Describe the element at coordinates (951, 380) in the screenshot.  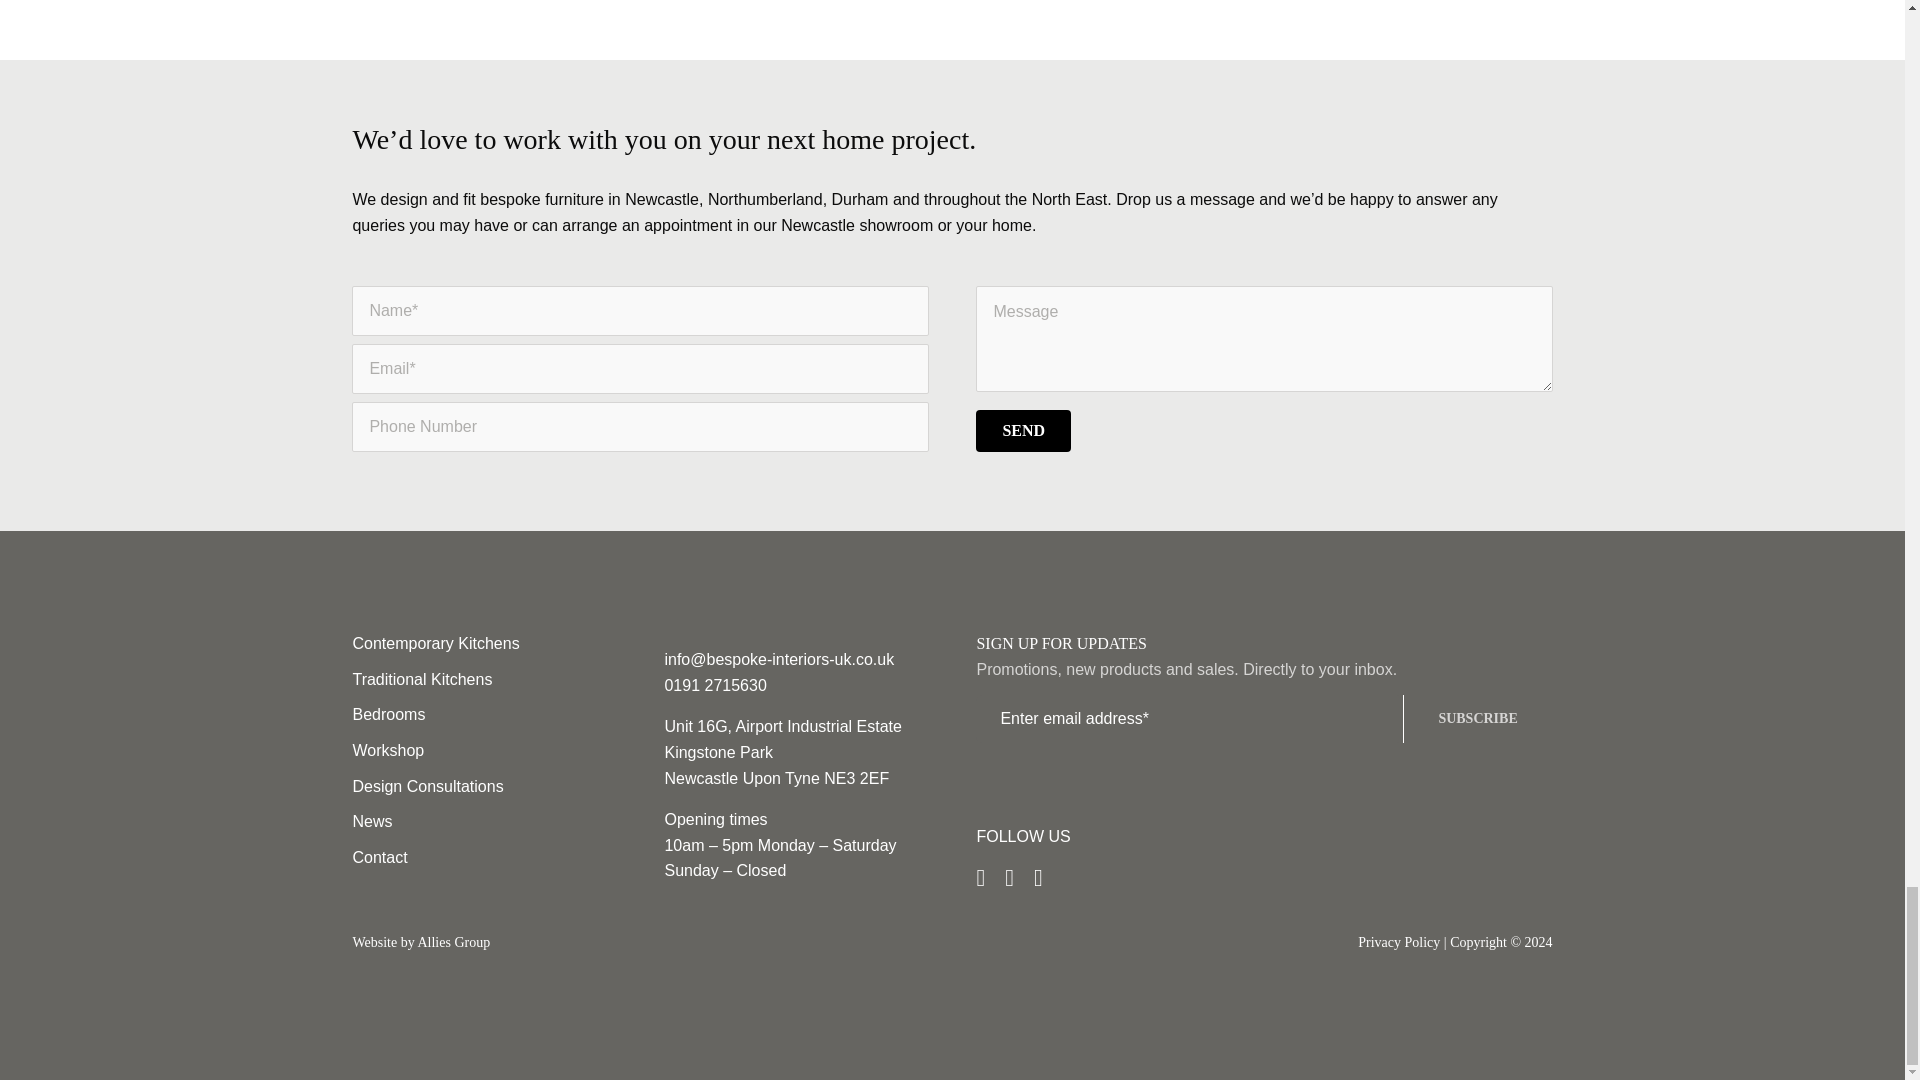
I see `SEND` at that location.